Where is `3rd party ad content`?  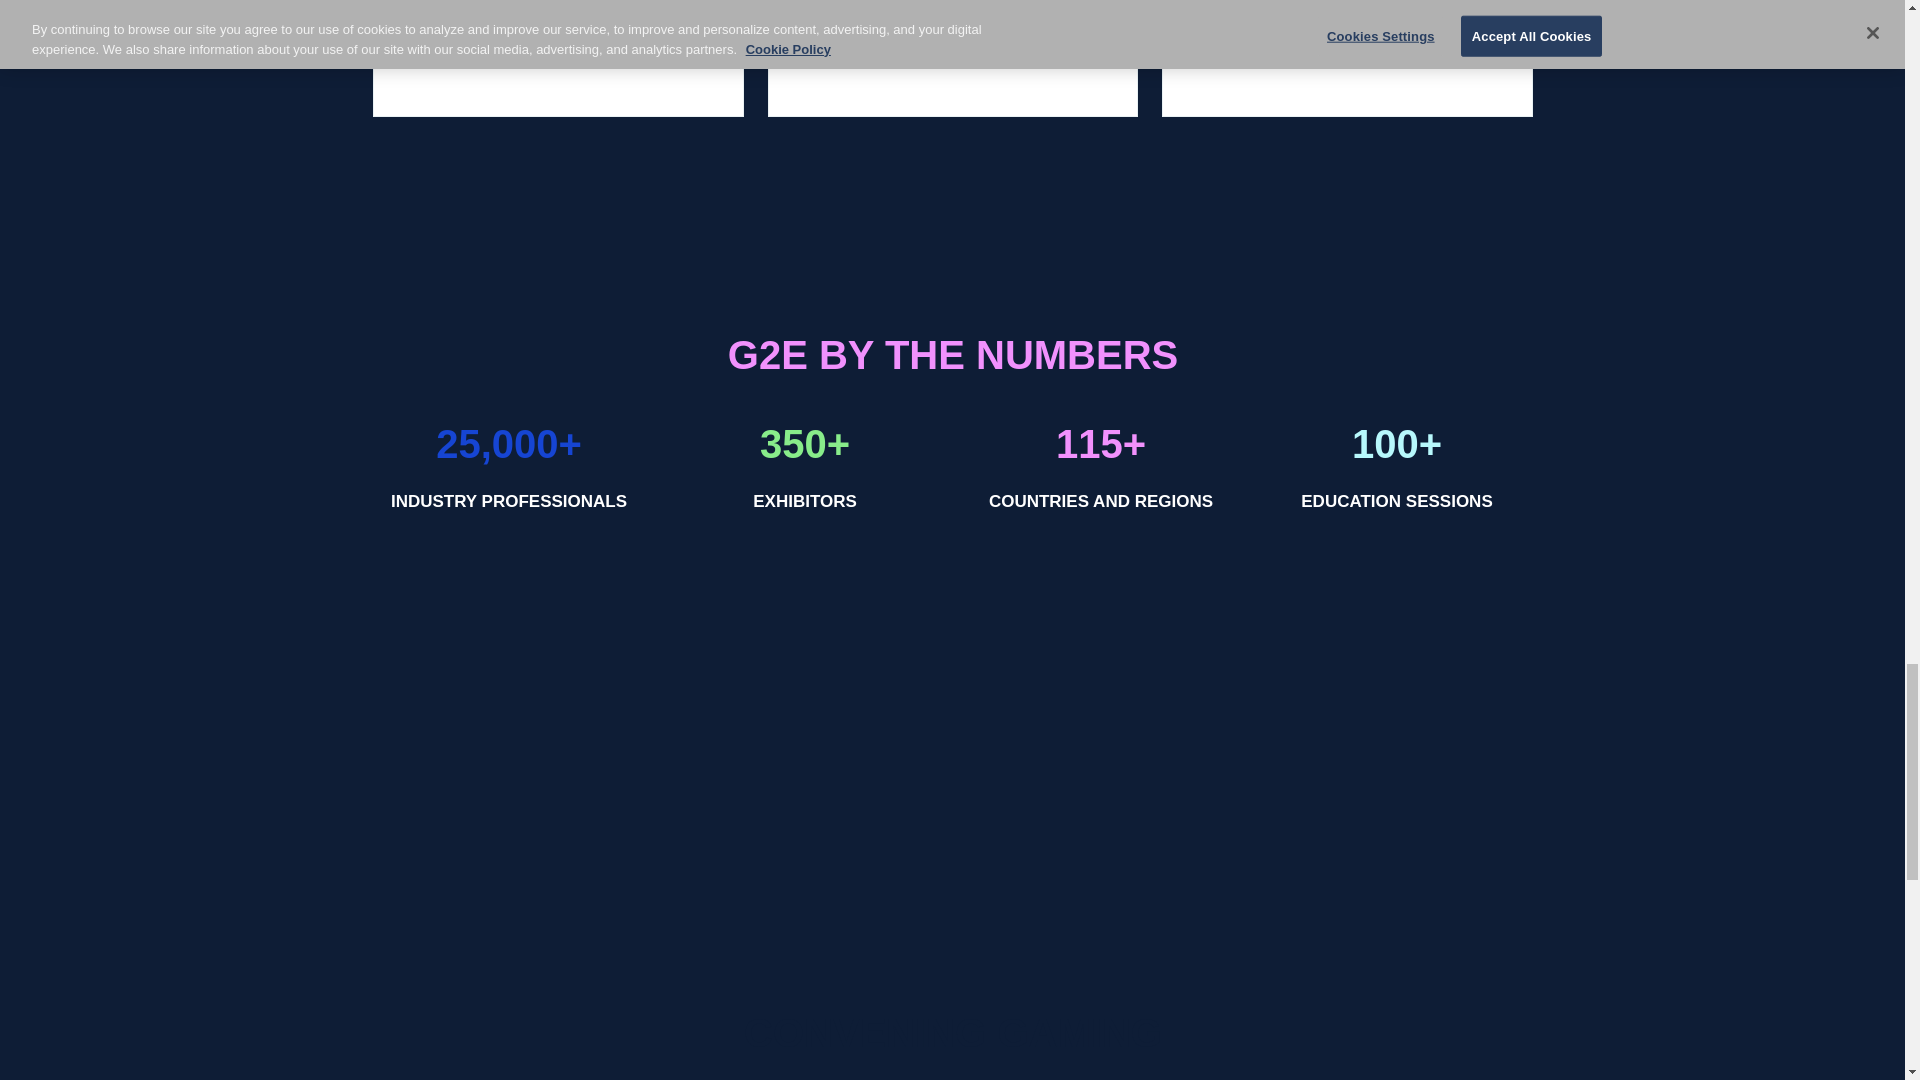 3rd party ad content is located at coordinates (558, 834).